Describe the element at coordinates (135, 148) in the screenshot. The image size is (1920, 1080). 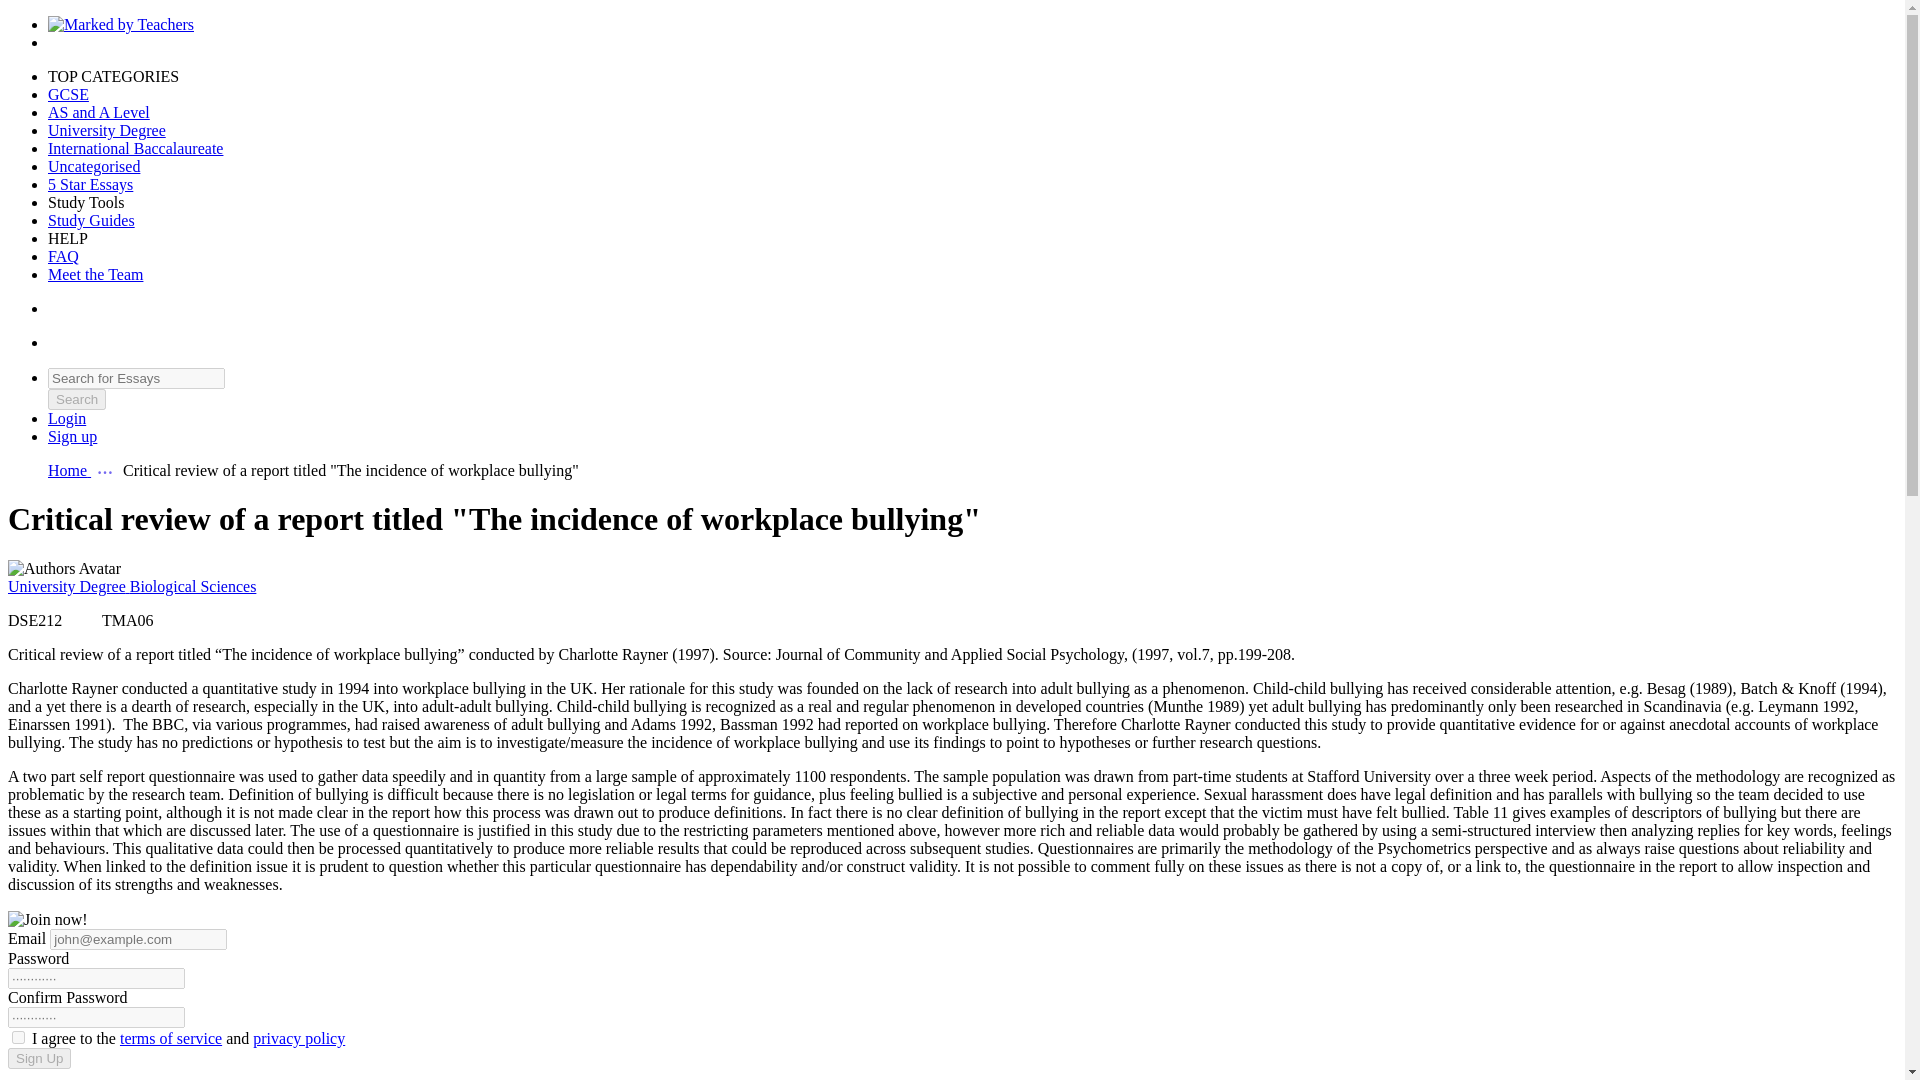
I see `International Baccalaureate` at that location.